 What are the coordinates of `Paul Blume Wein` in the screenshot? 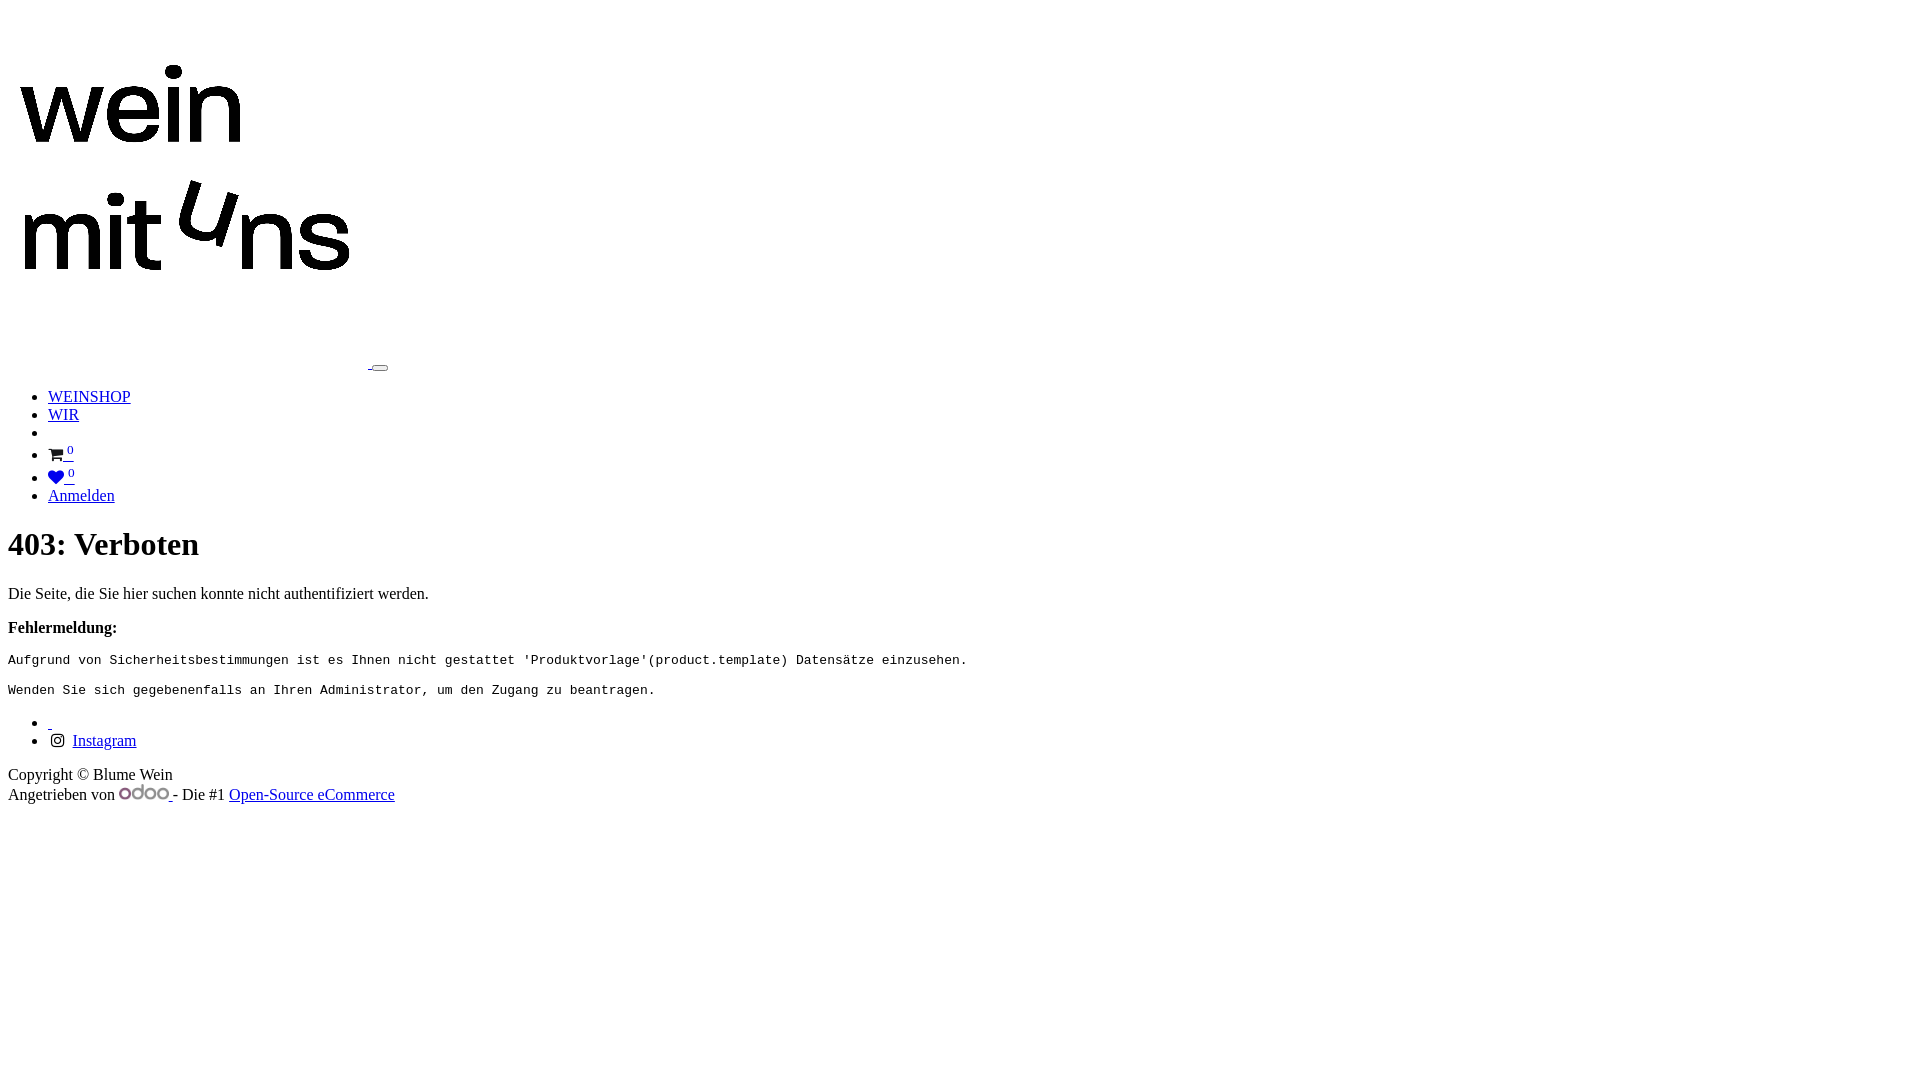 It's located at (188, 362).